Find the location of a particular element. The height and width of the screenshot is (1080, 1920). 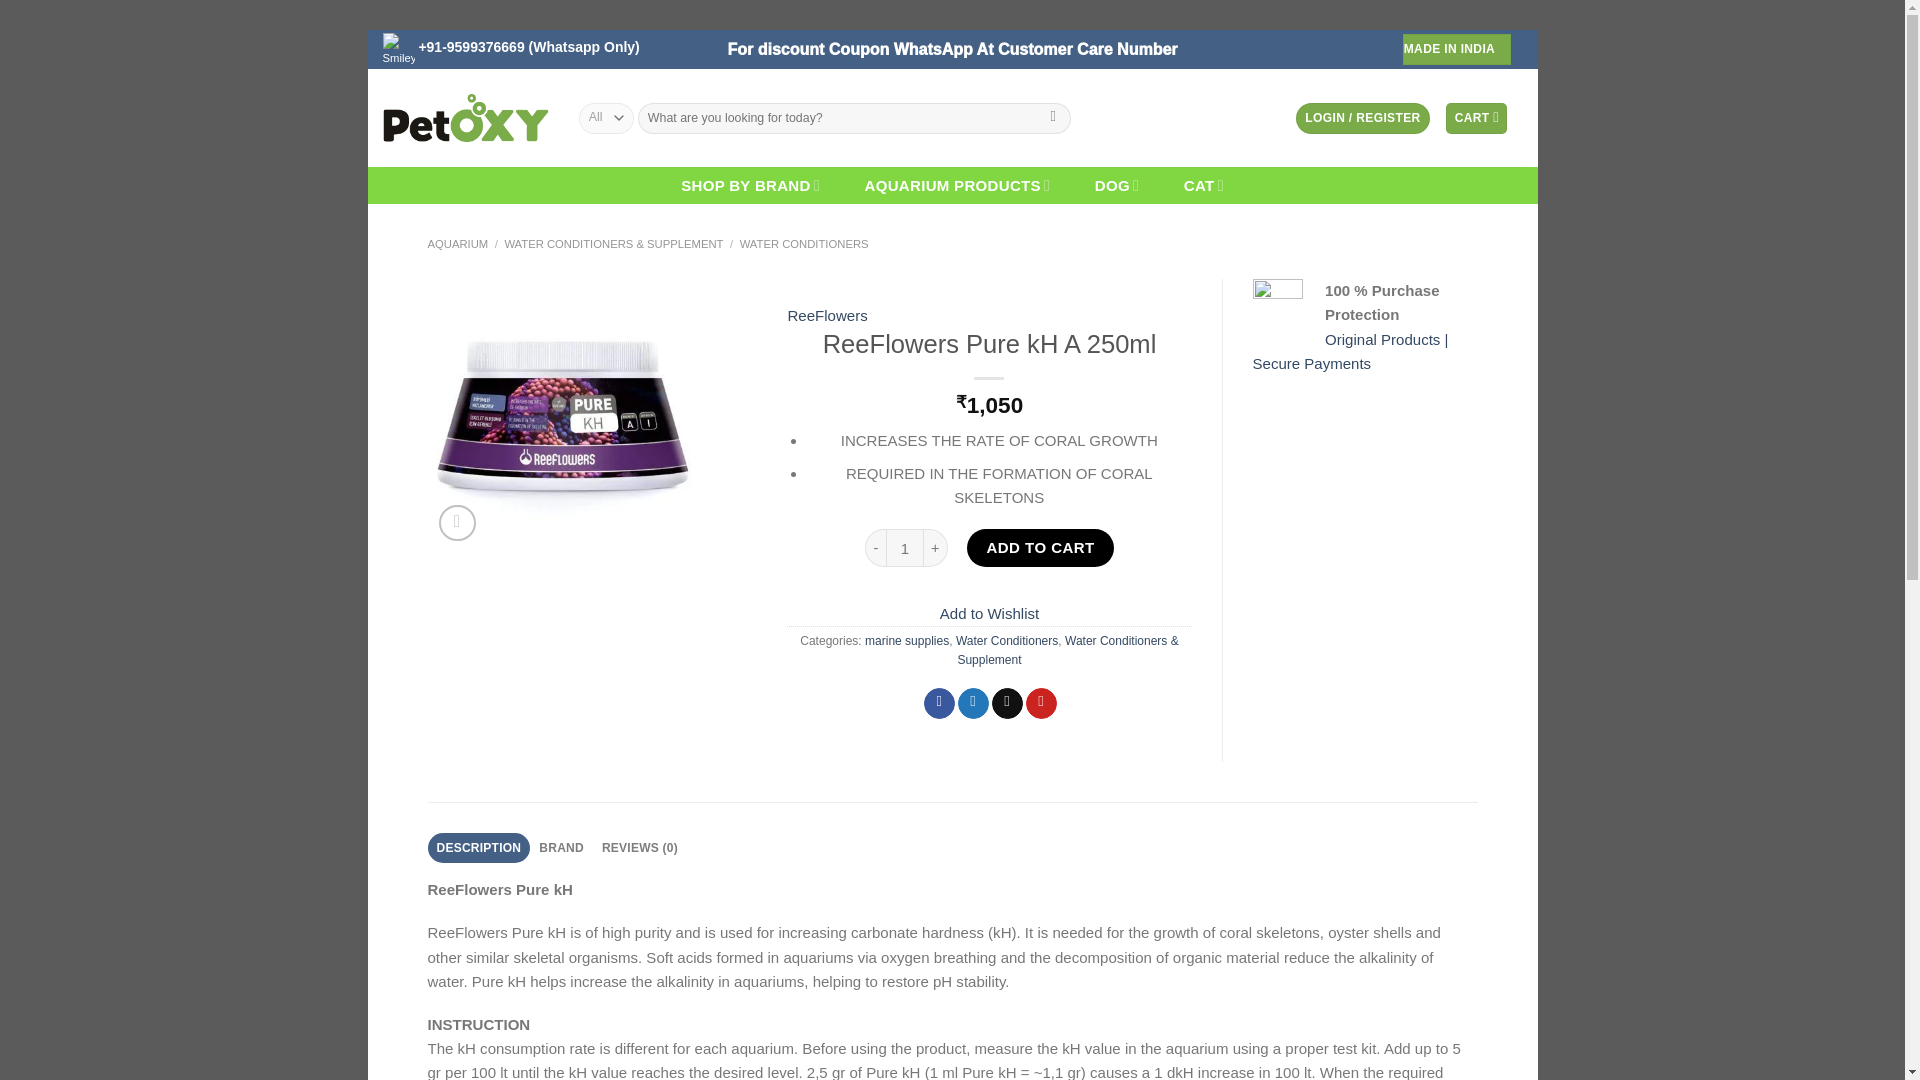

1 is located at coordinates (904, 548).